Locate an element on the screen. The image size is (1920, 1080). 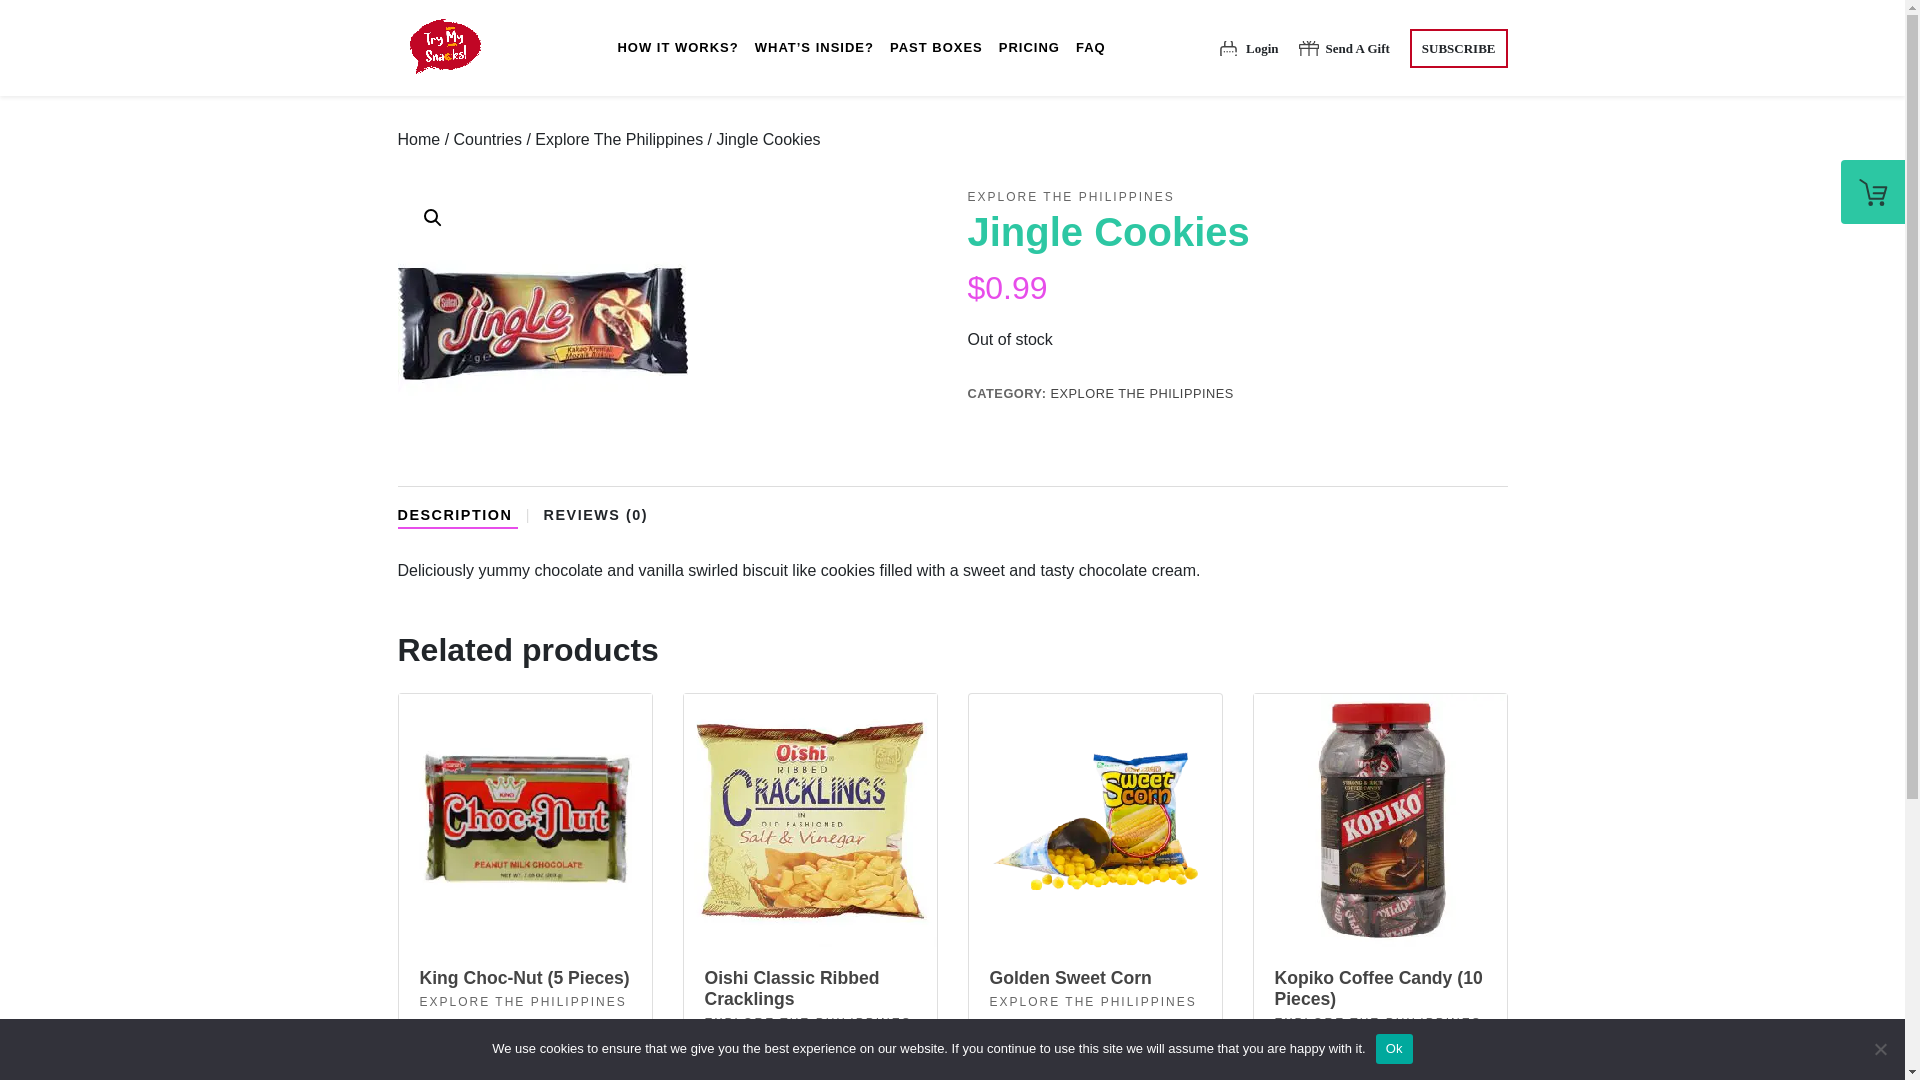
EXPLORE THE PHILIPPINES is located at coordinates (1093, 1001).